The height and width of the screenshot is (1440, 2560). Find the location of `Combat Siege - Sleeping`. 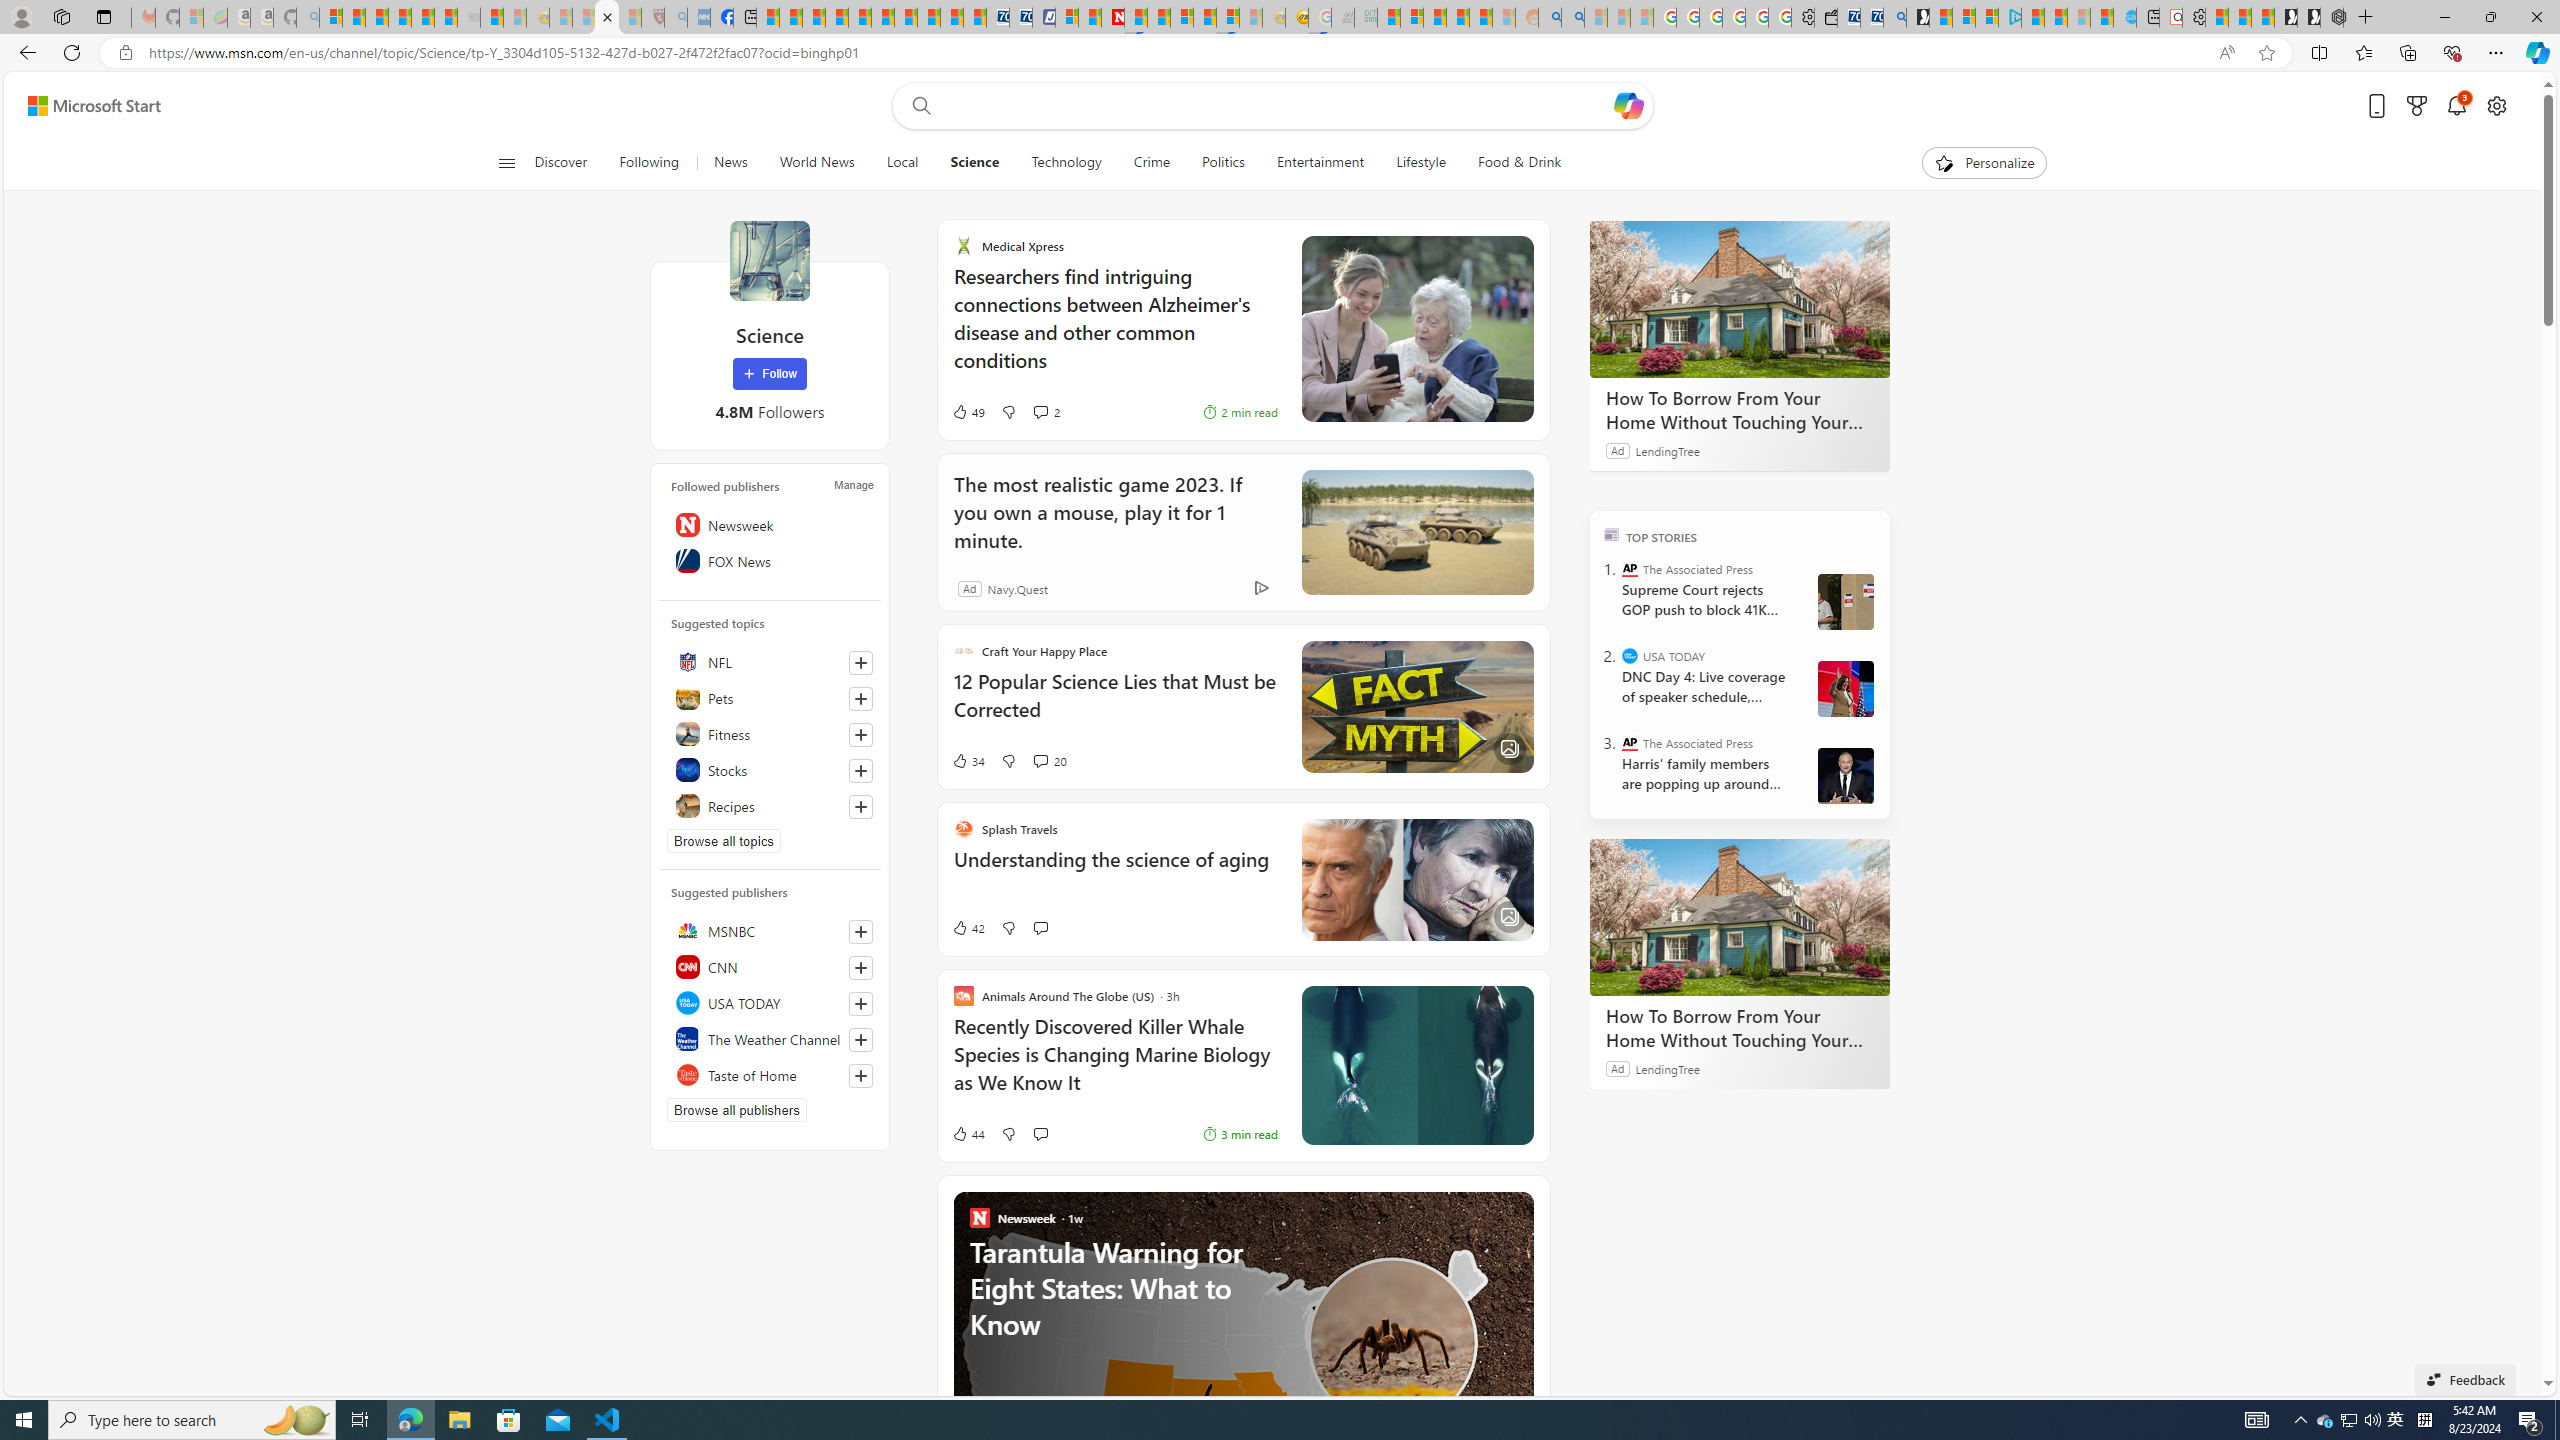

Combat Siege - Sleeping is located at coordinates (468, 17).